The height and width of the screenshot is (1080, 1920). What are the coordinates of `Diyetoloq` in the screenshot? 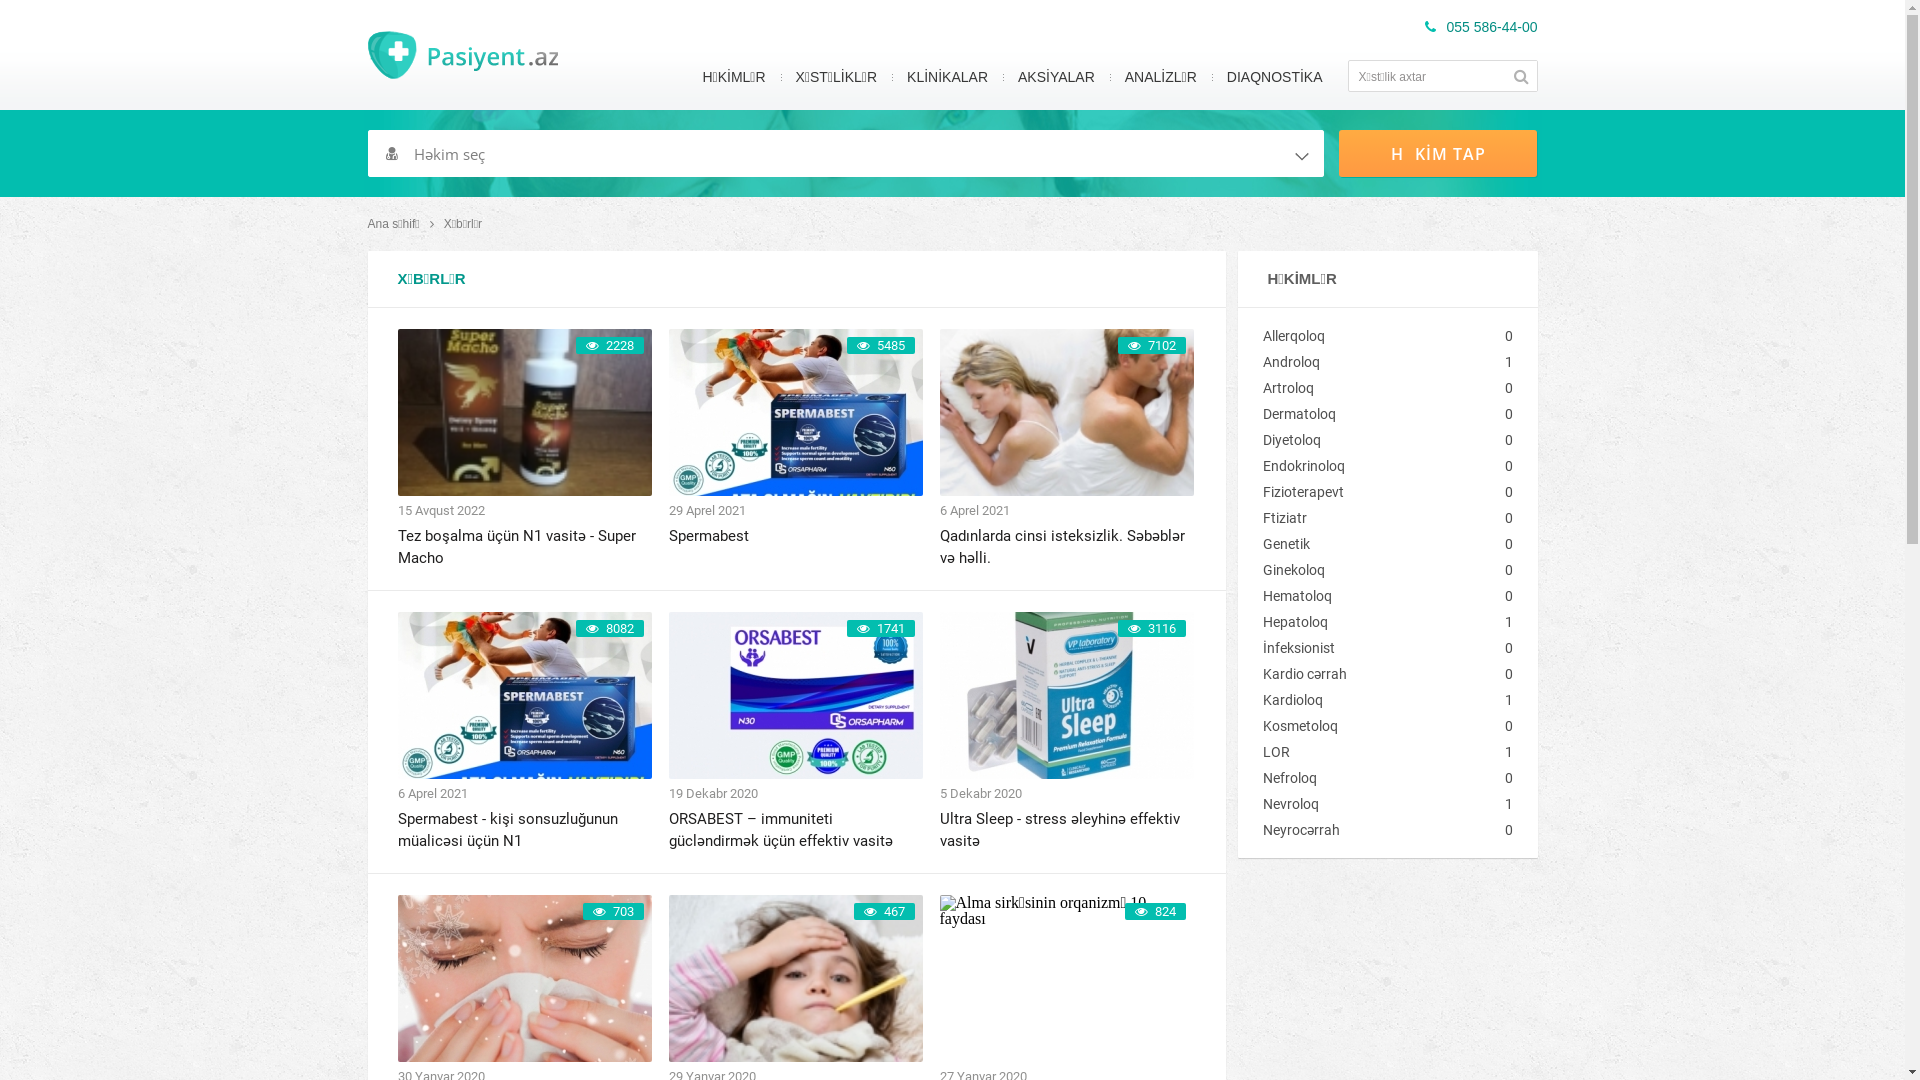 It's located at (1371, 440).